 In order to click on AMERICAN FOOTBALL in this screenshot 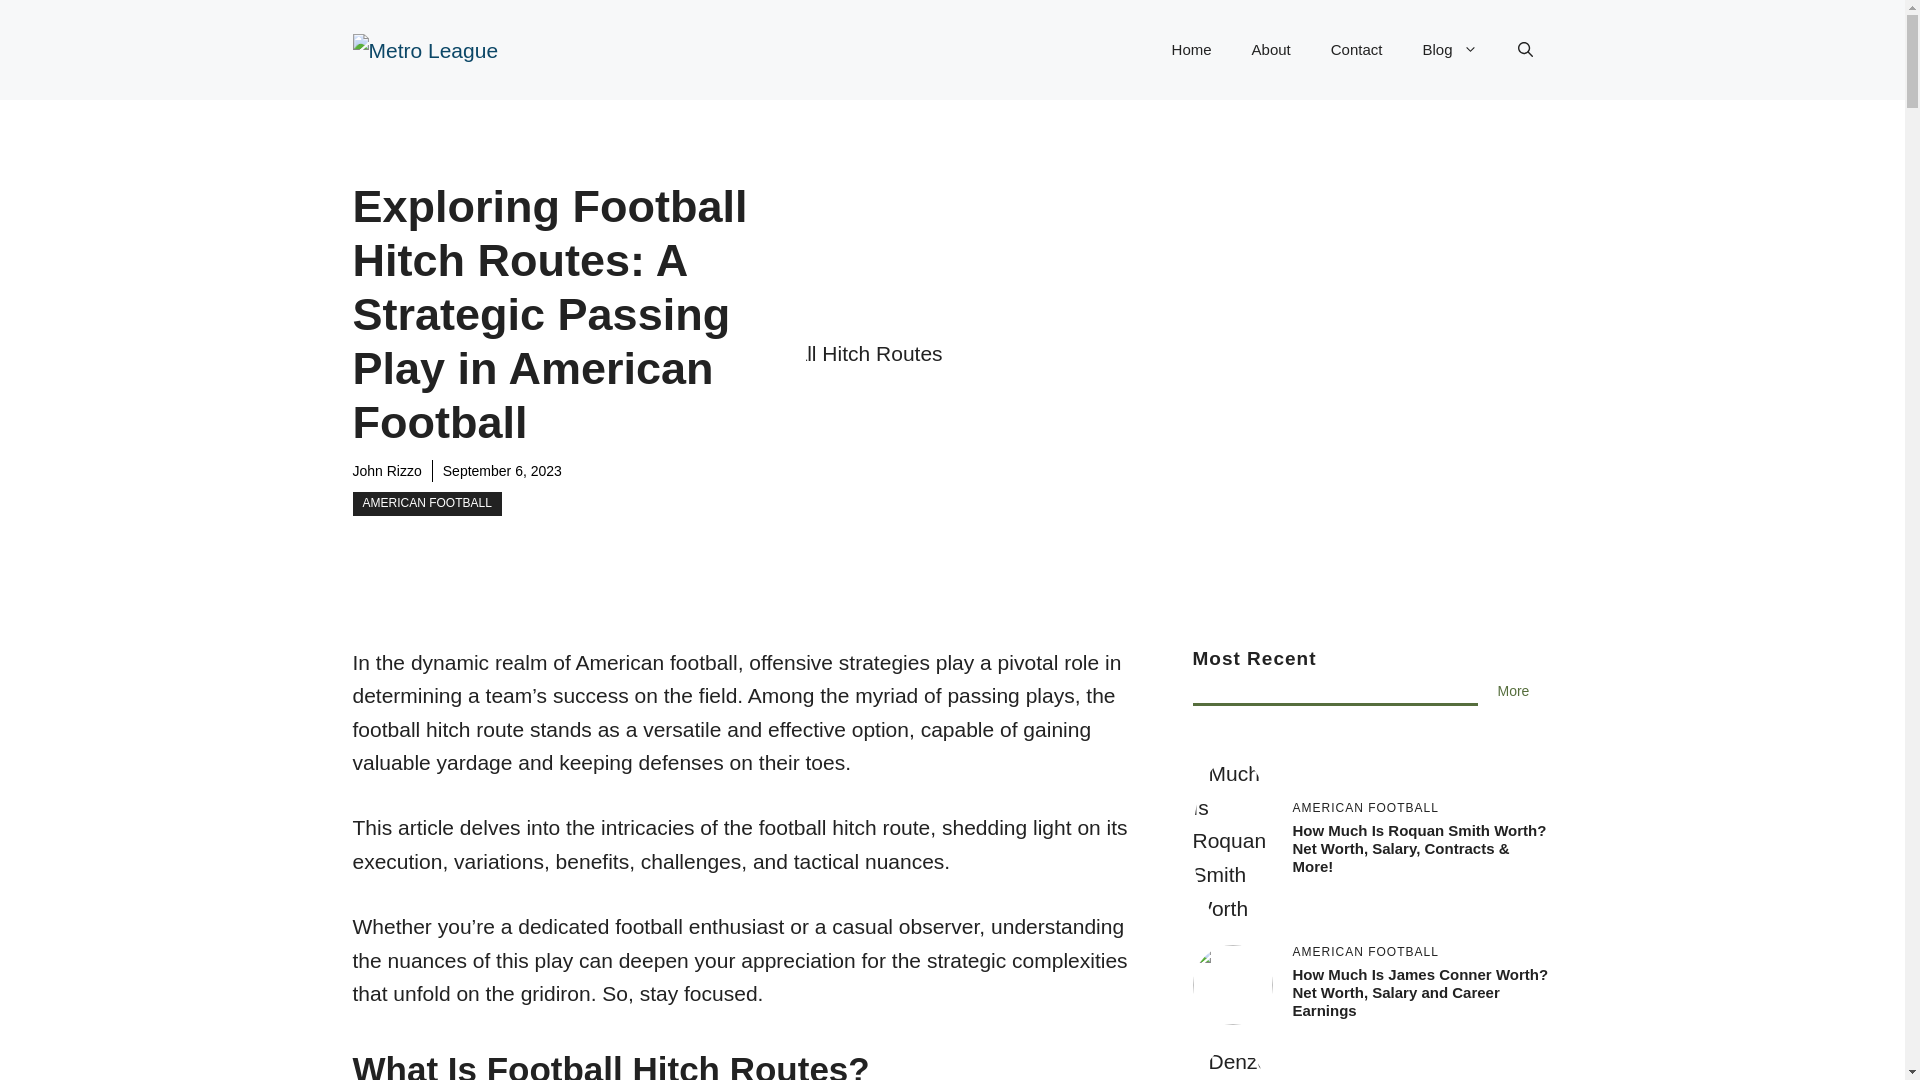, I will do `click(426, 504)`.